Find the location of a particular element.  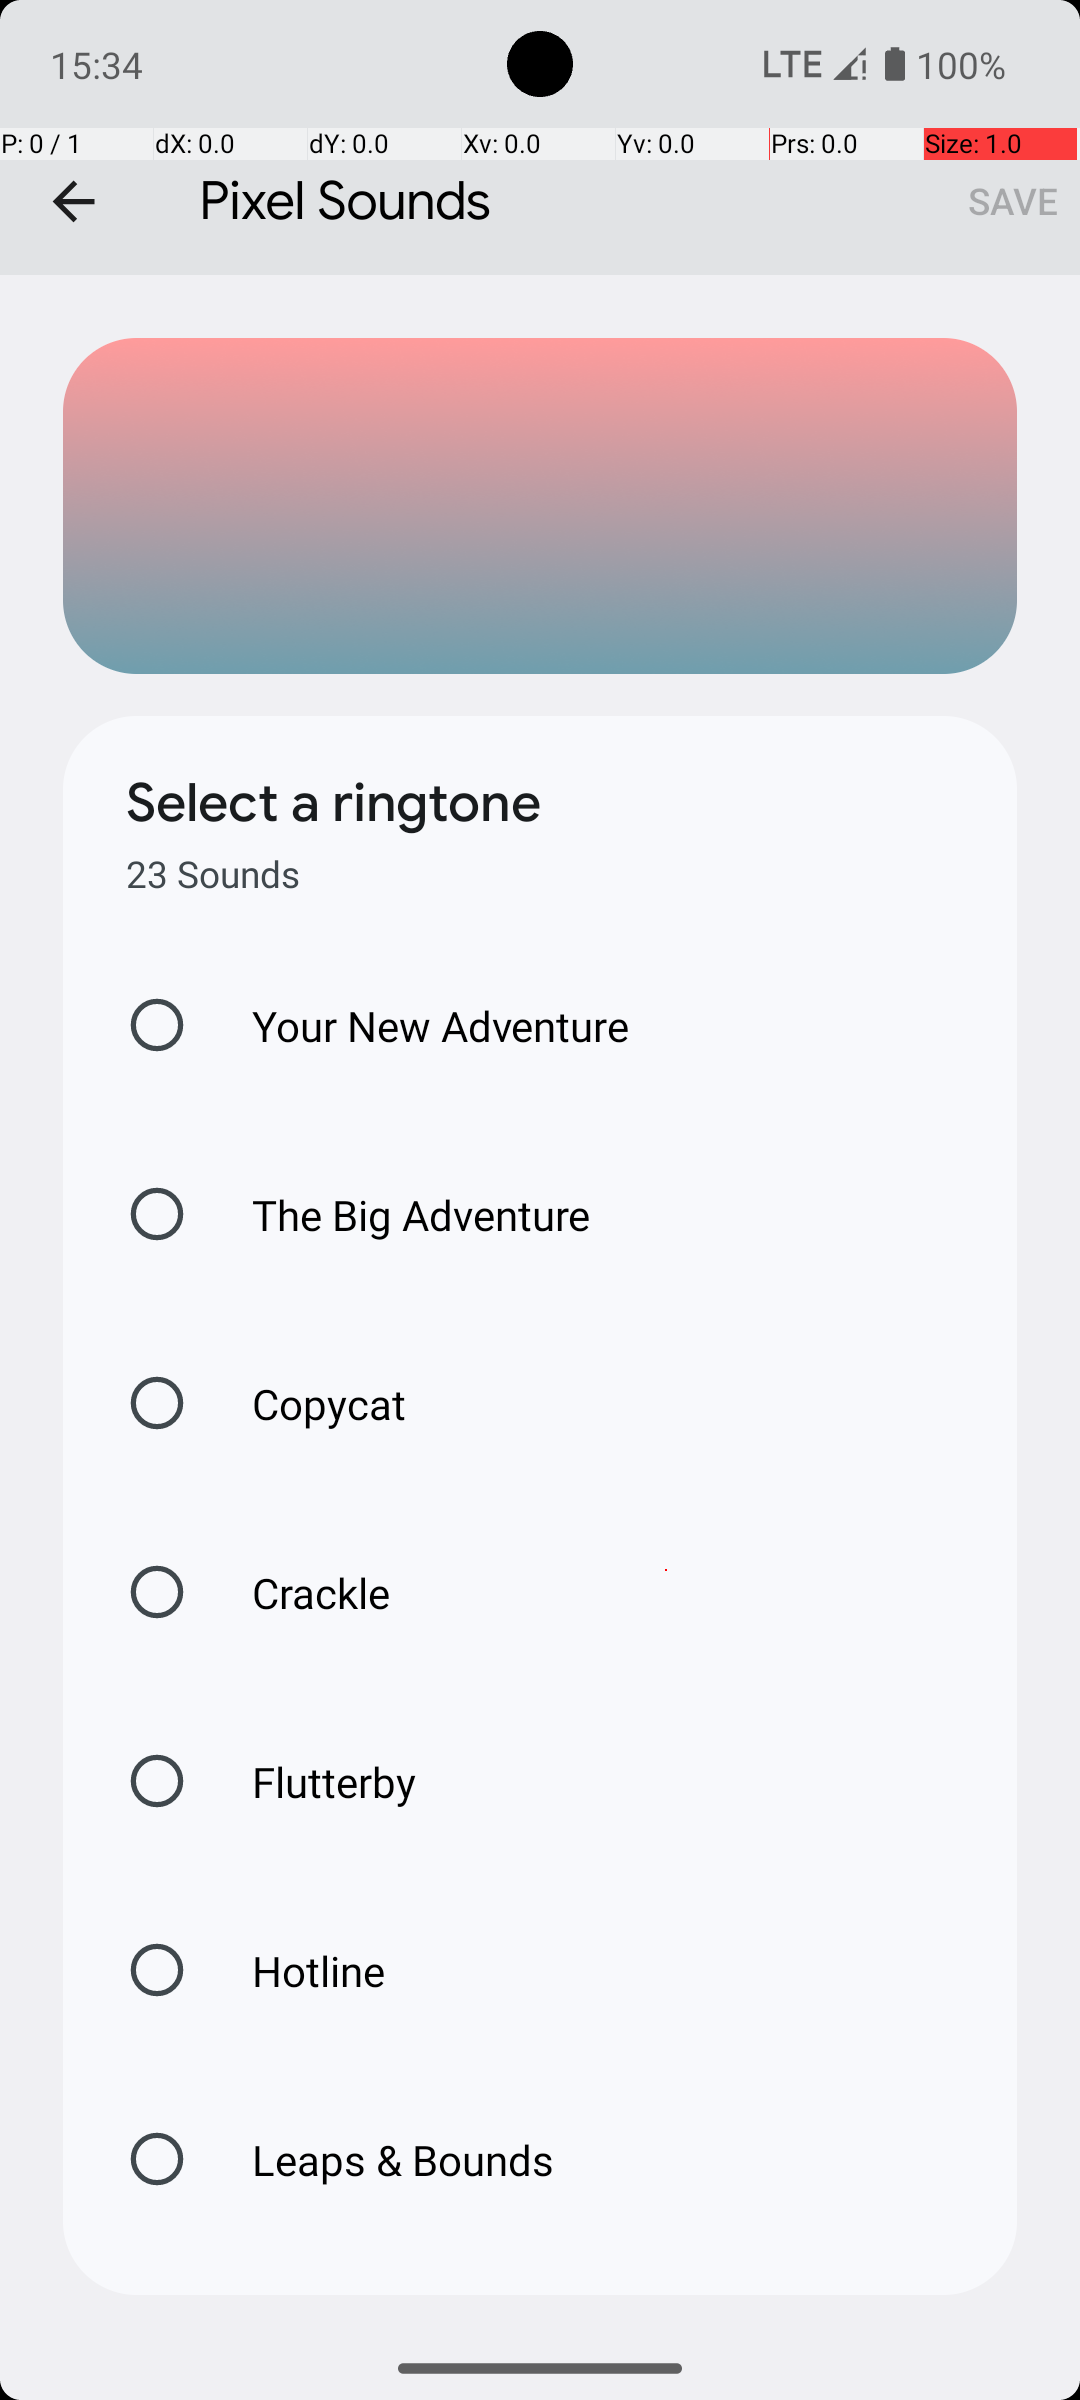

Leaps & Bounds is located at coordinates (382, 2160).